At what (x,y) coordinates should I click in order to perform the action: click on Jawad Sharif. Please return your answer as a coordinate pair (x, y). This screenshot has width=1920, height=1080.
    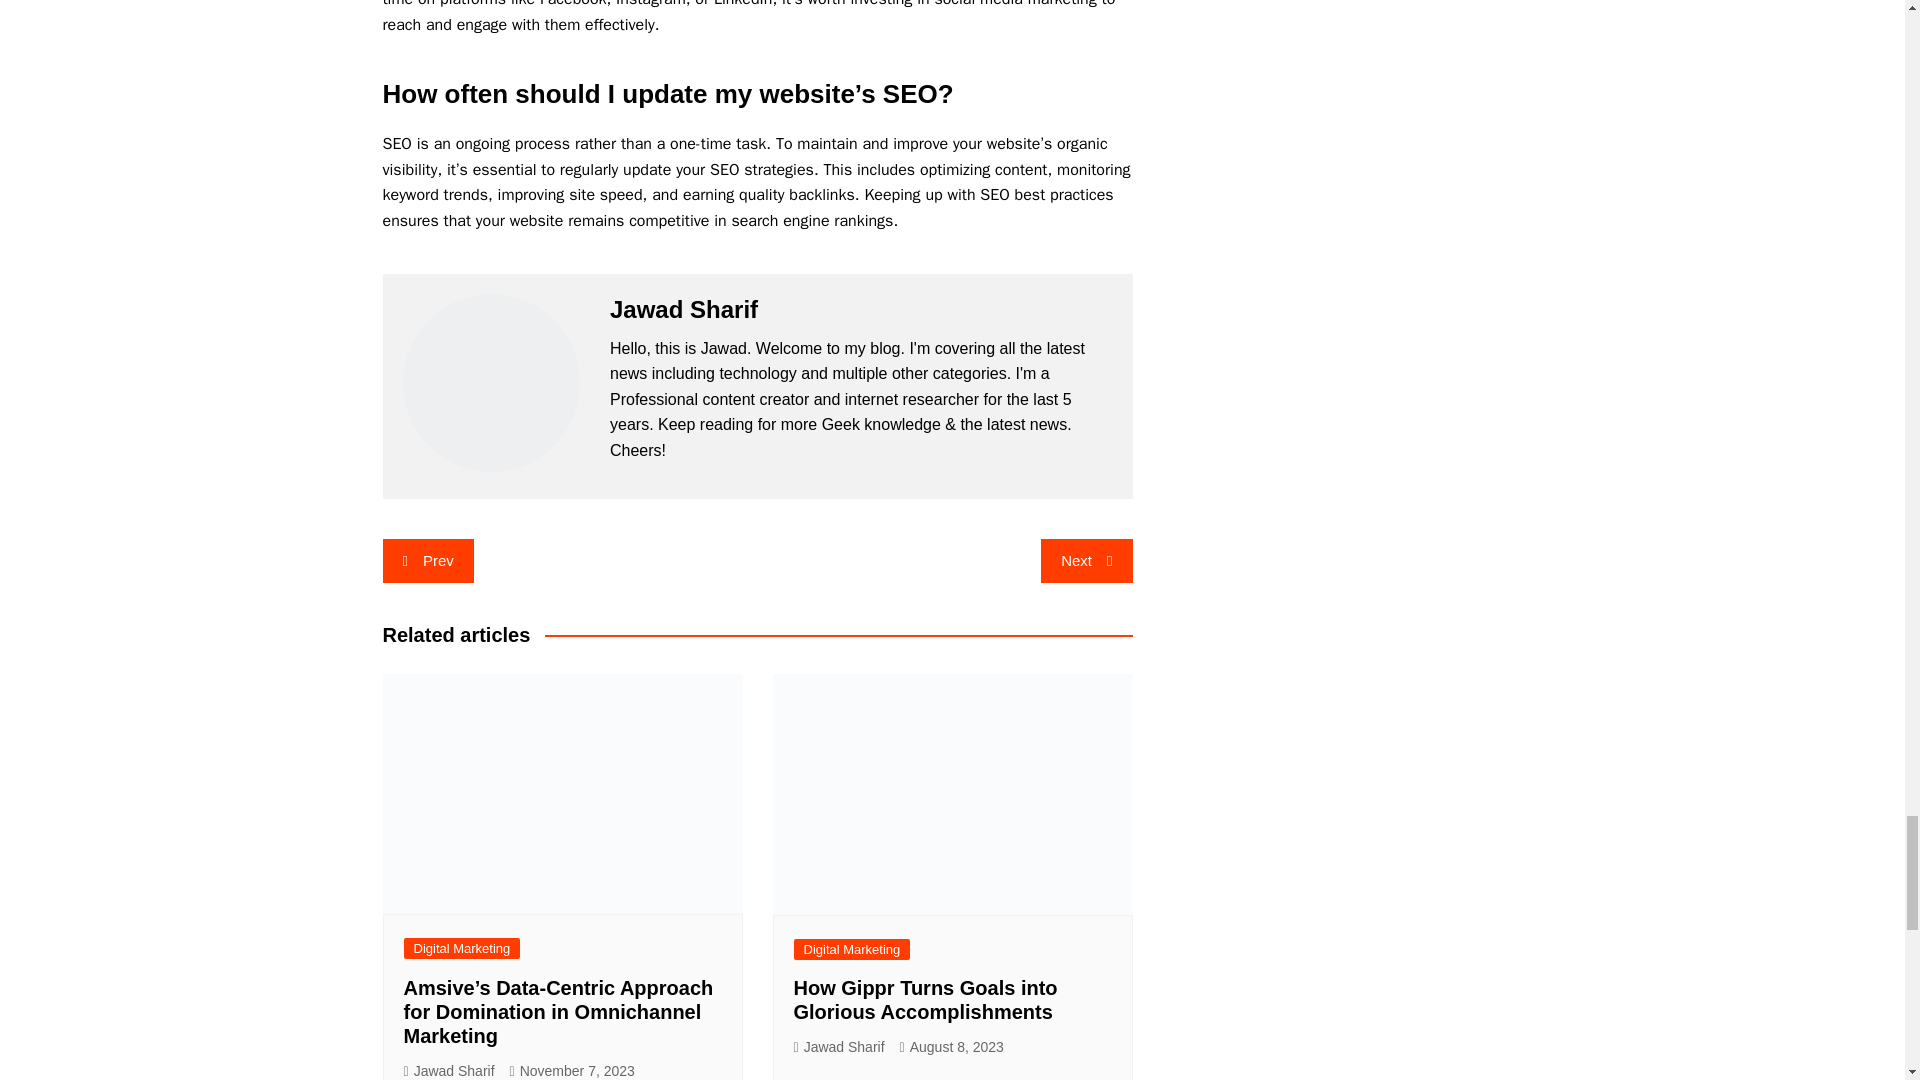
    Looking at the image, I should click on (449, 1070).